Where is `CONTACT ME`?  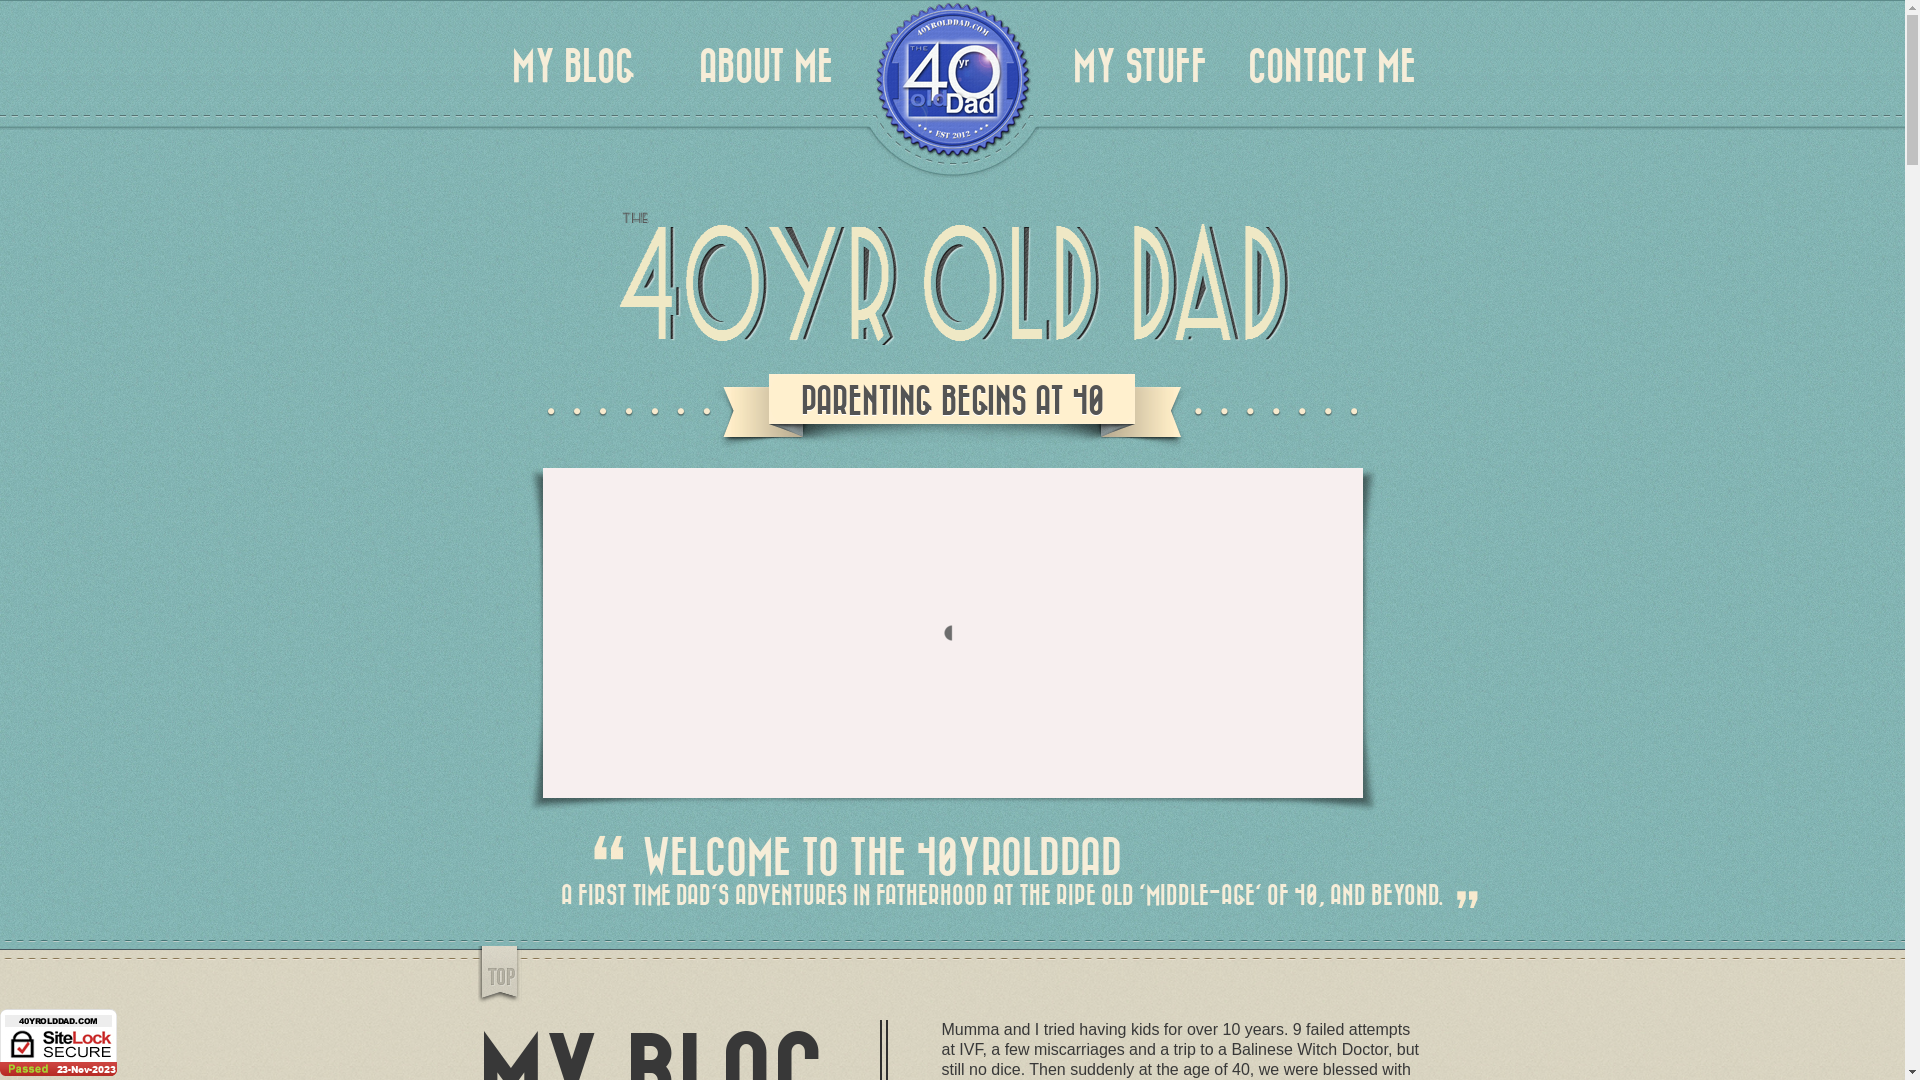 CONTACT ME is located at coordinates (1332, 68).